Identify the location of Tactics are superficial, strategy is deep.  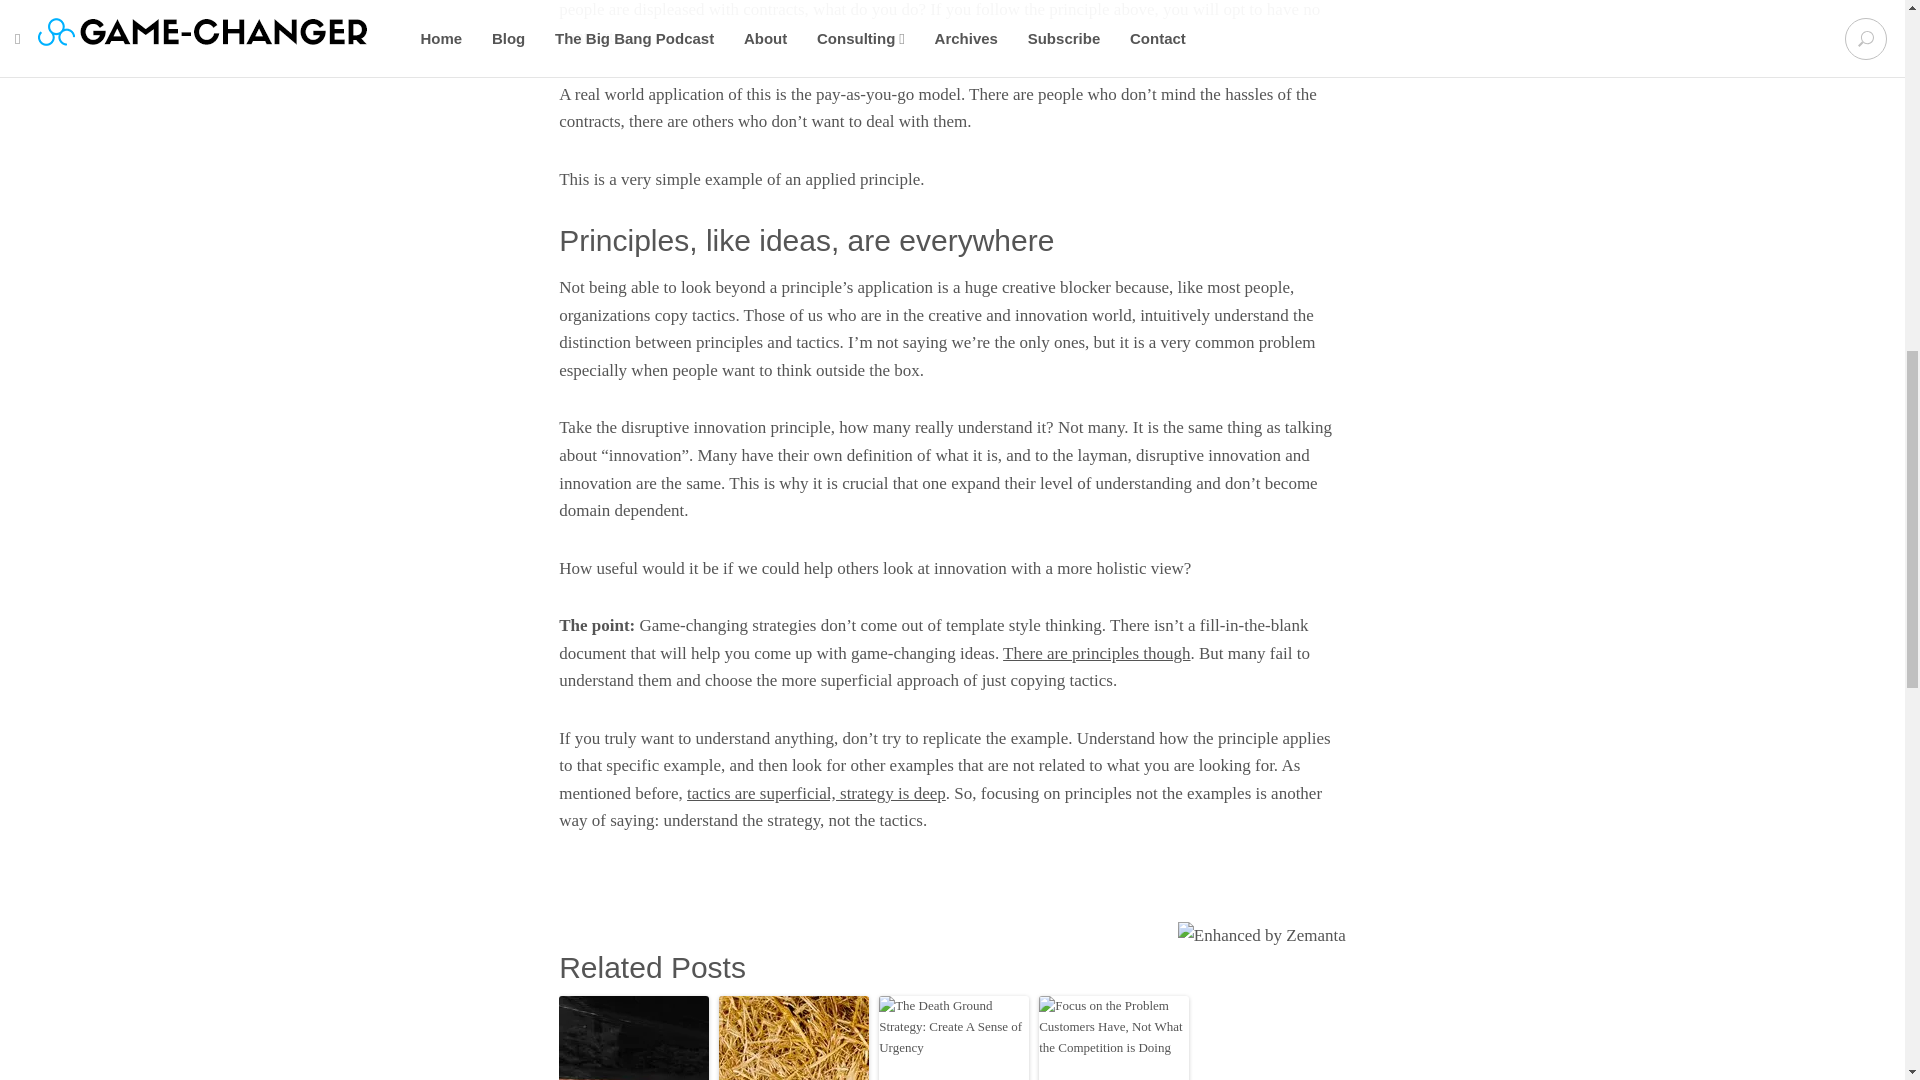
(816, 794).